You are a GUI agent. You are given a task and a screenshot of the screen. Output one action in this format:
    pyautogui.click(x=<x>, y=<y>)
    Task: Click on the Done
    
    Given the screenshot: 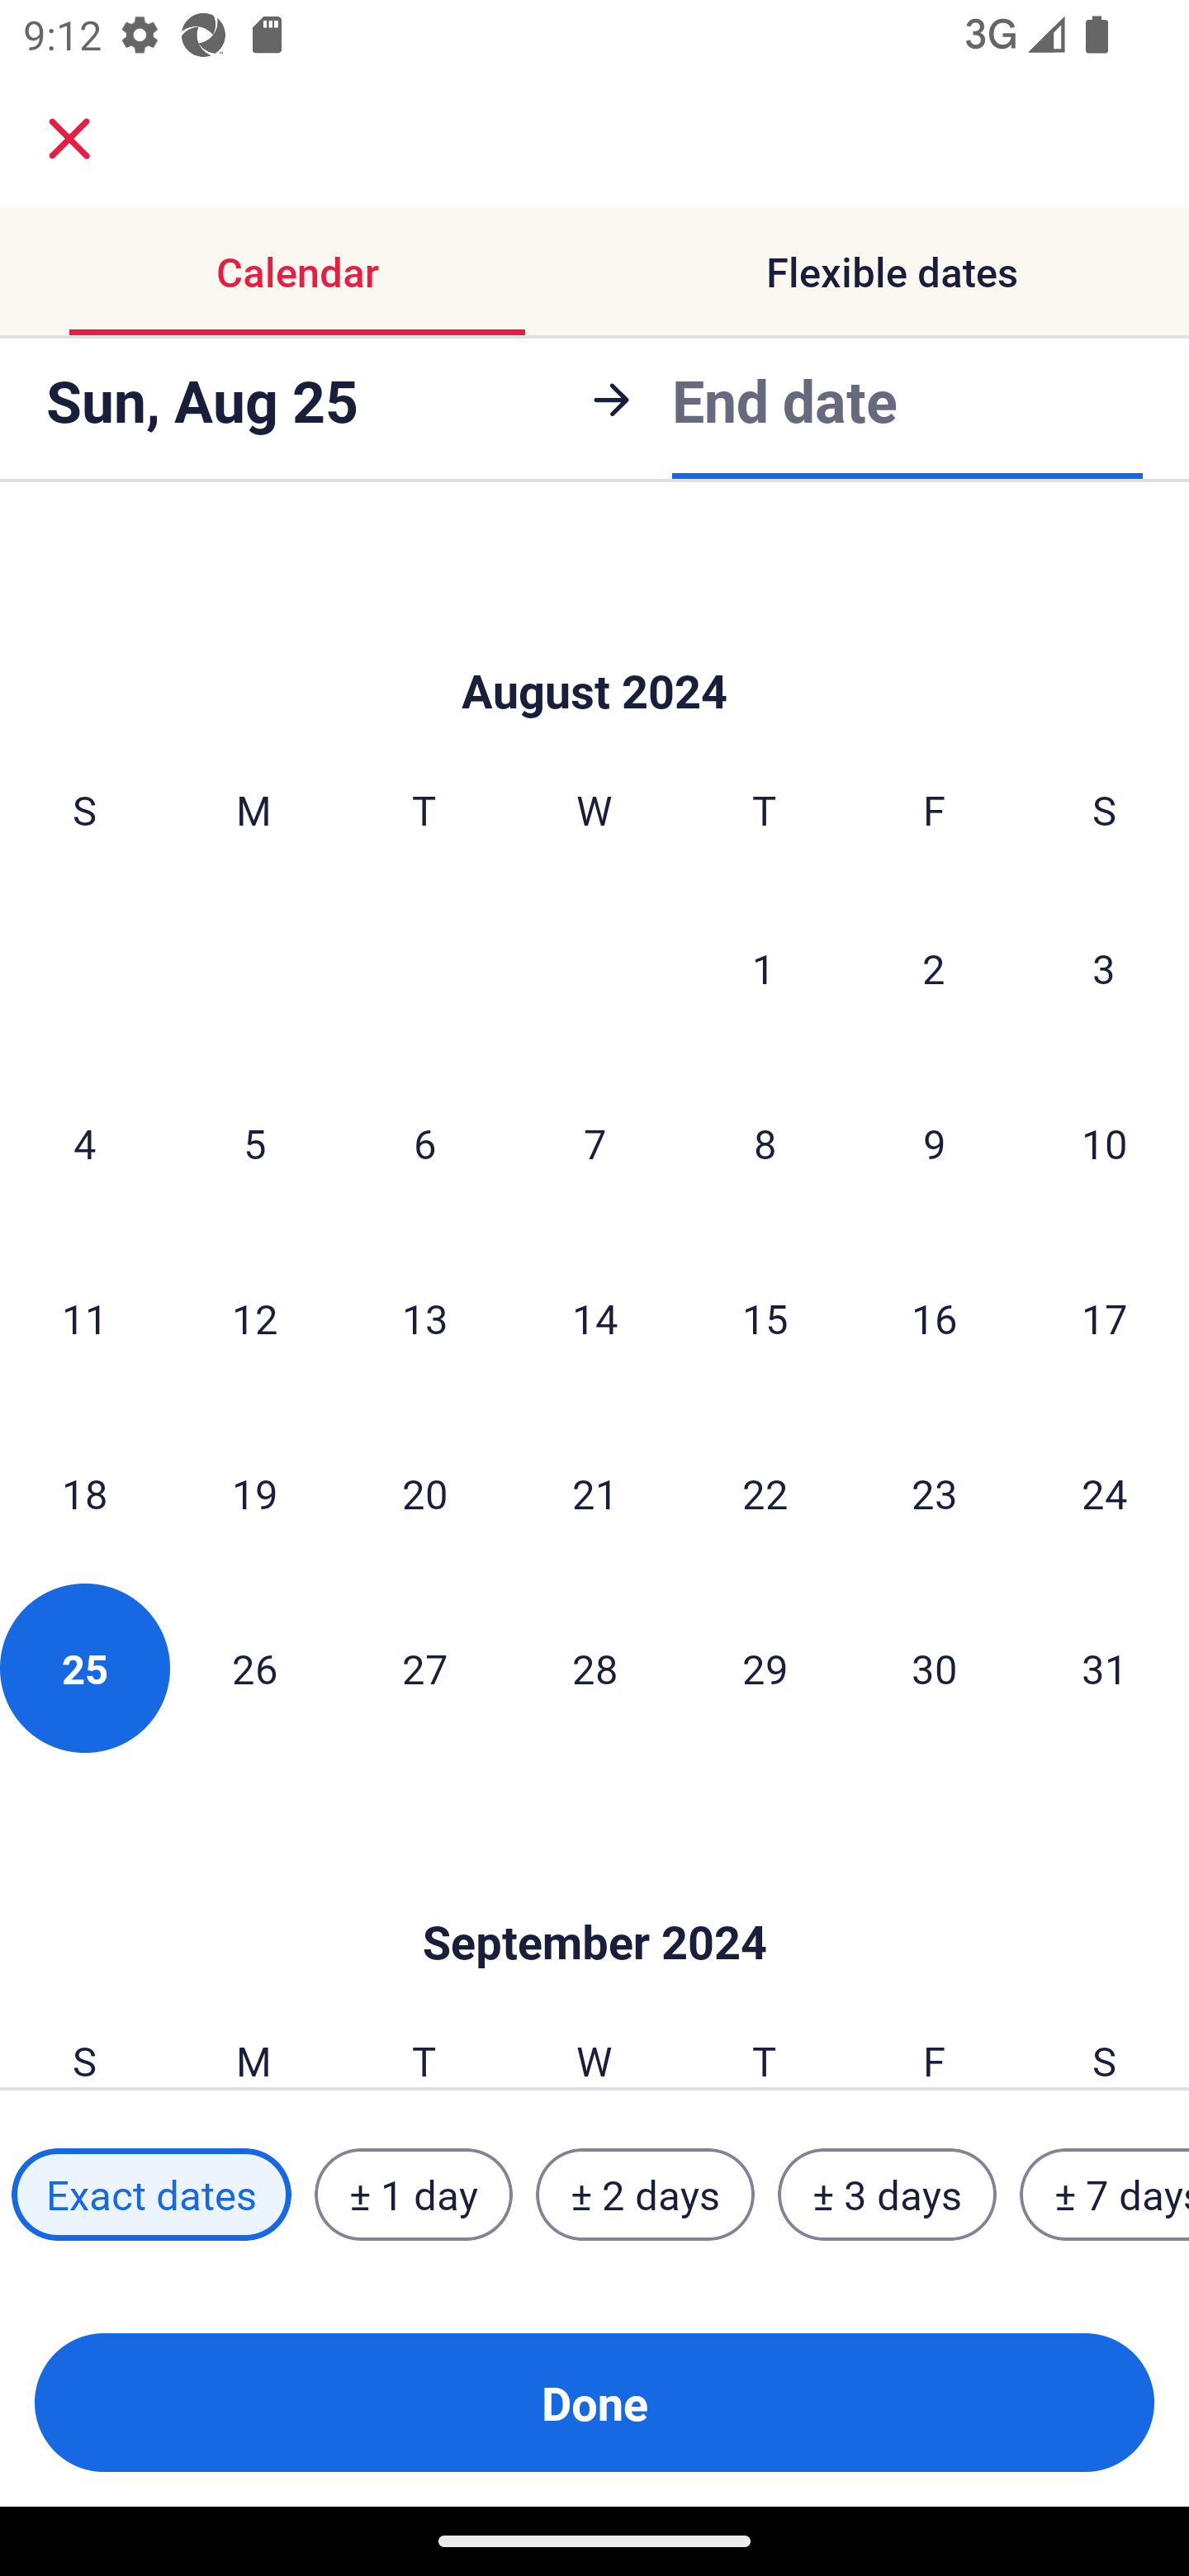 What is the action you would take?
    pyautogui.click(x=594, y=2403)
    